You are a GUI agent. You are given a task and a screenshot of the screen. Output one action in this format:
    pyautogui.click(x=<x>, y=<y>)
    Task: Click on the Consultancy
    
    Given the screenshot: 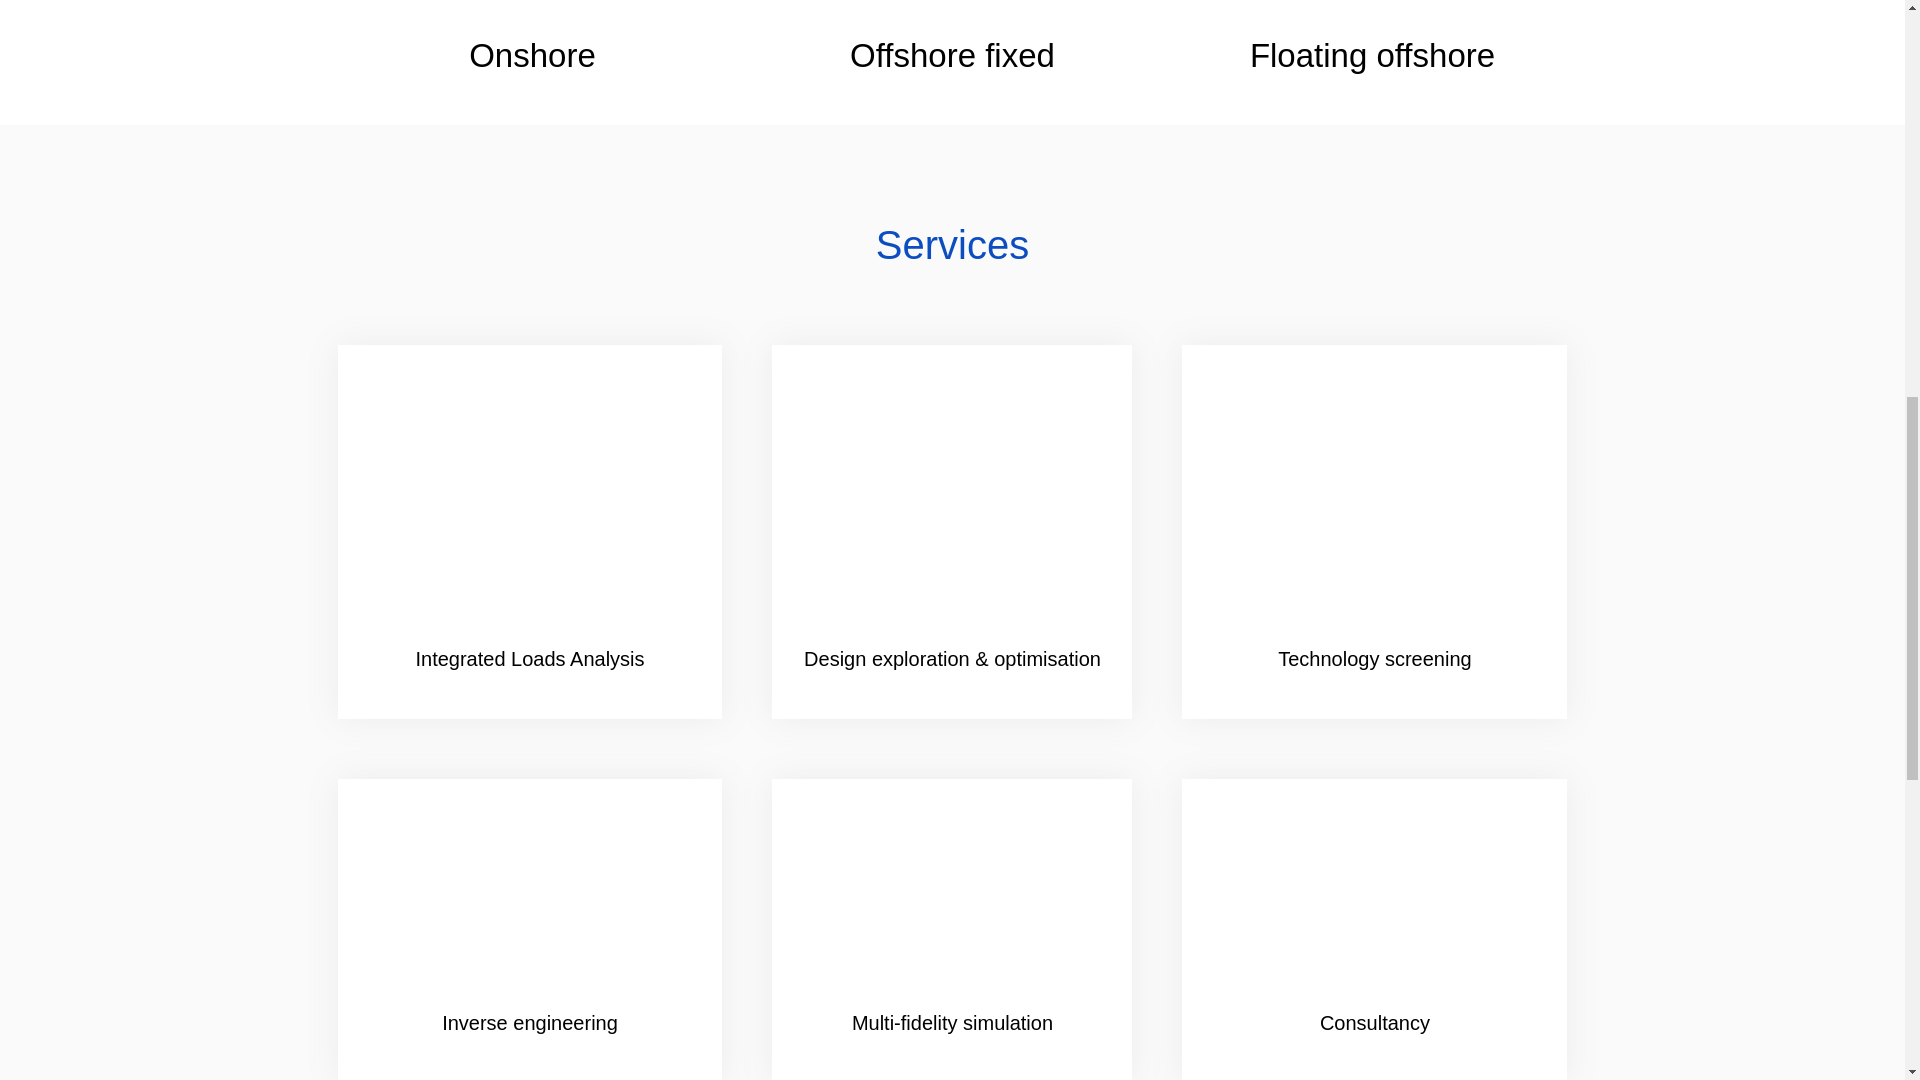 What is the action you would take?
    pyautogui.click(x=1374, y=908)
    